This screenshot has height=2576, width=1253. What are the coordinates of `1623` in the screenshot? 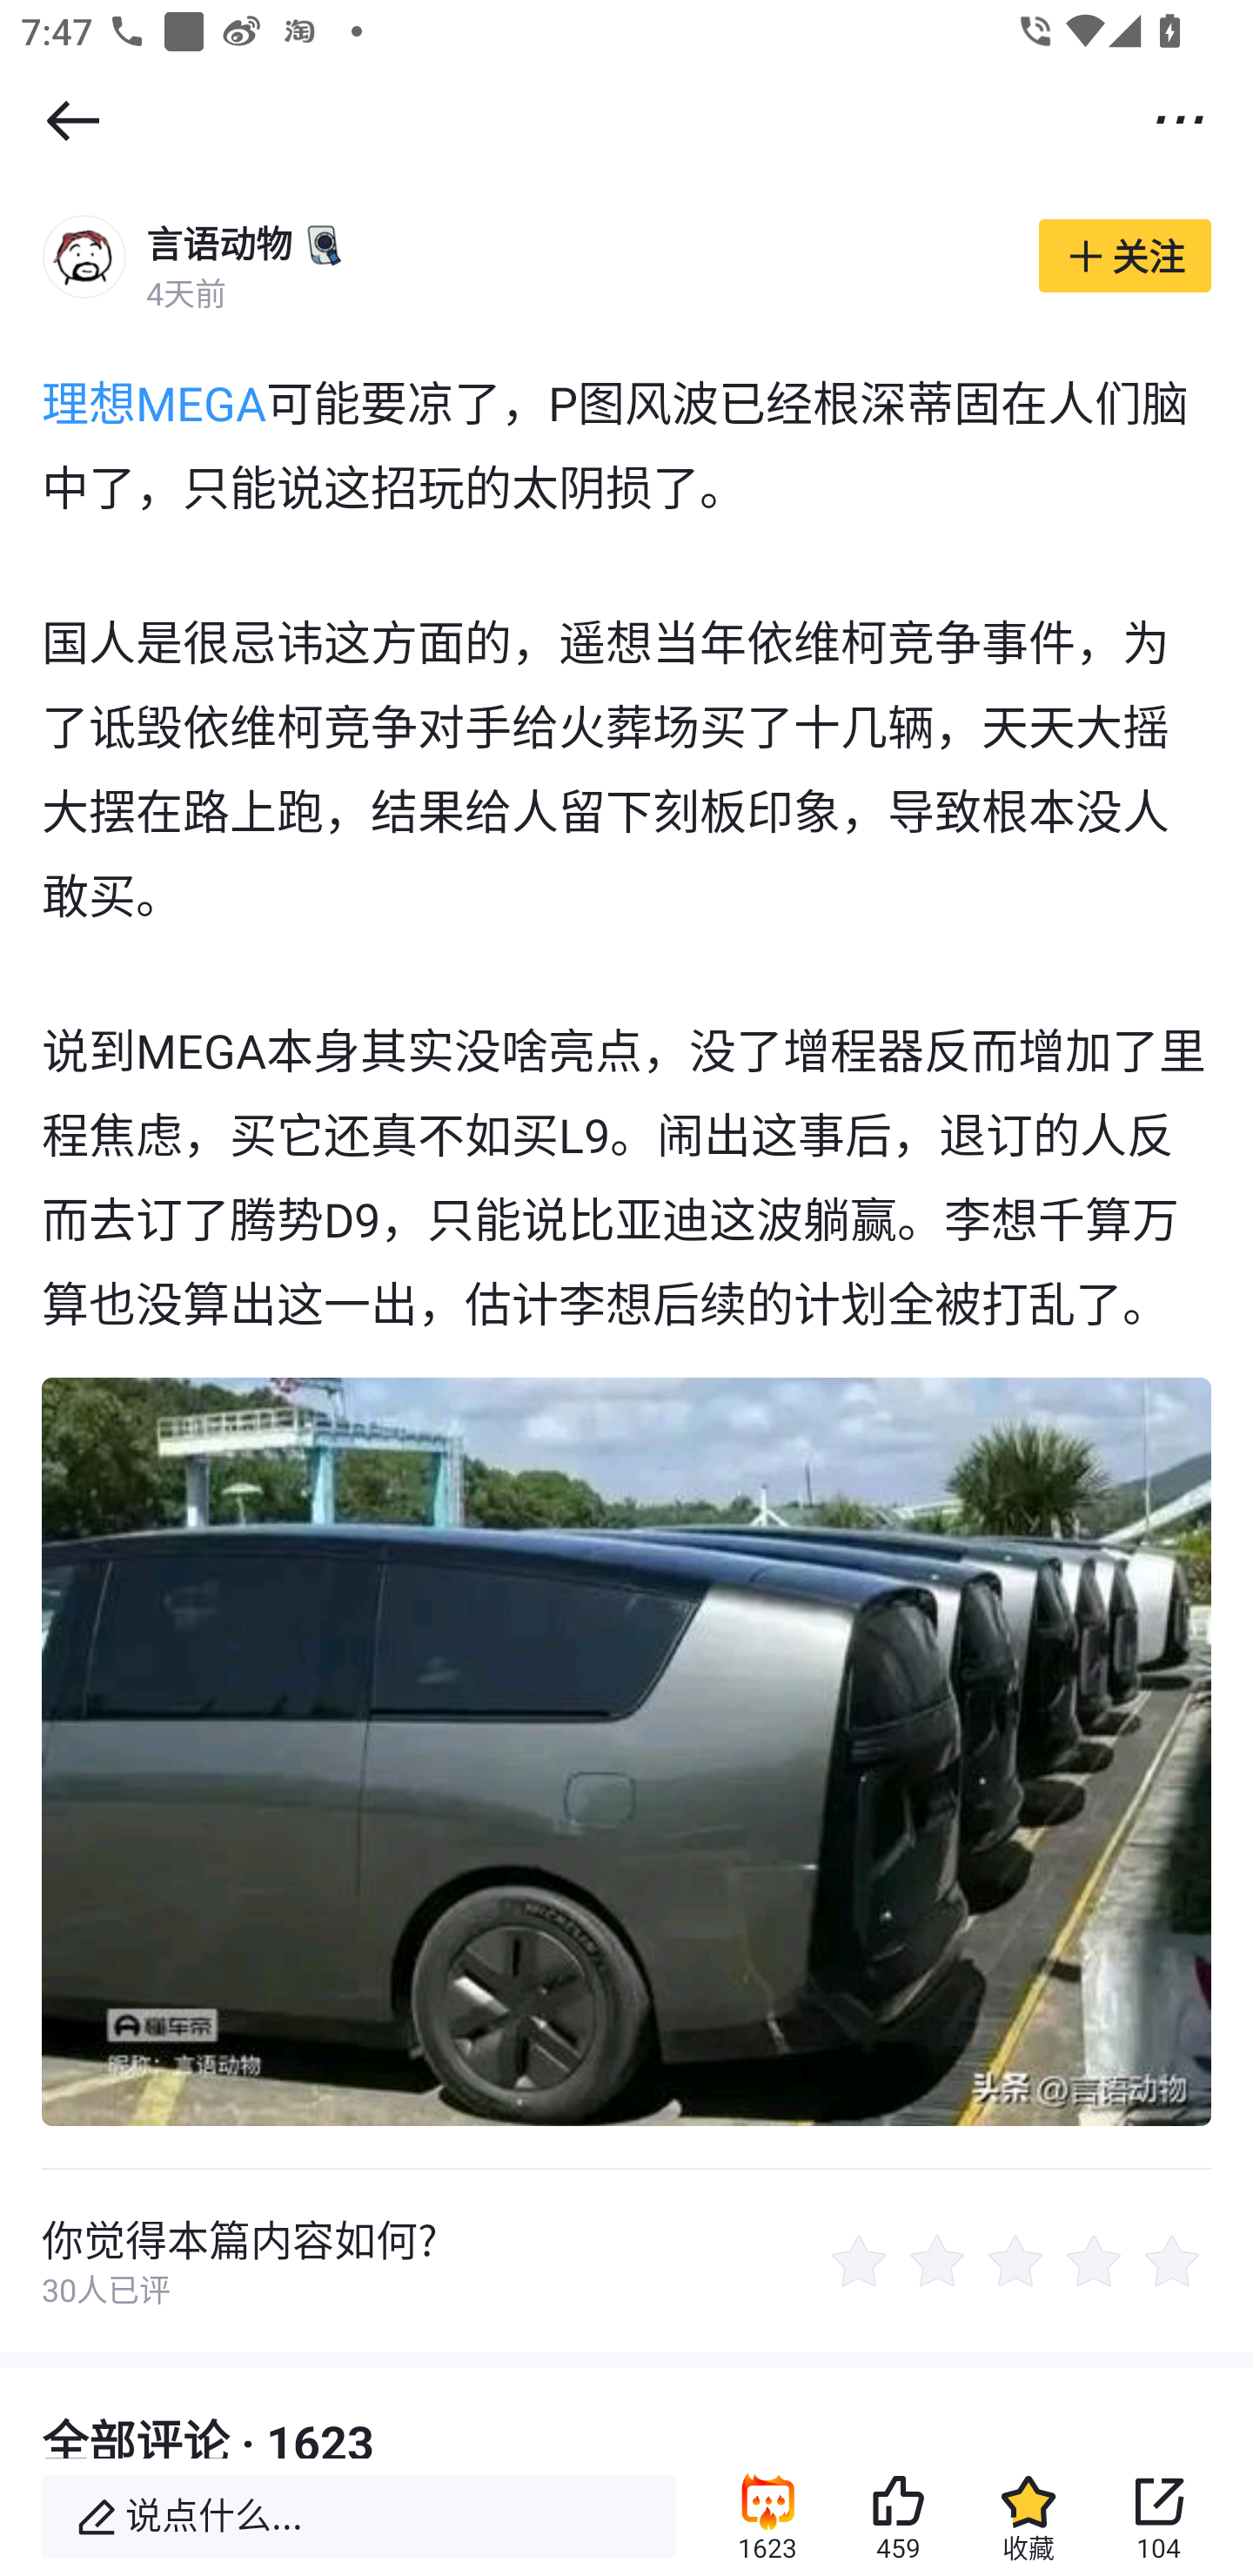 It's located at (767, 2517).